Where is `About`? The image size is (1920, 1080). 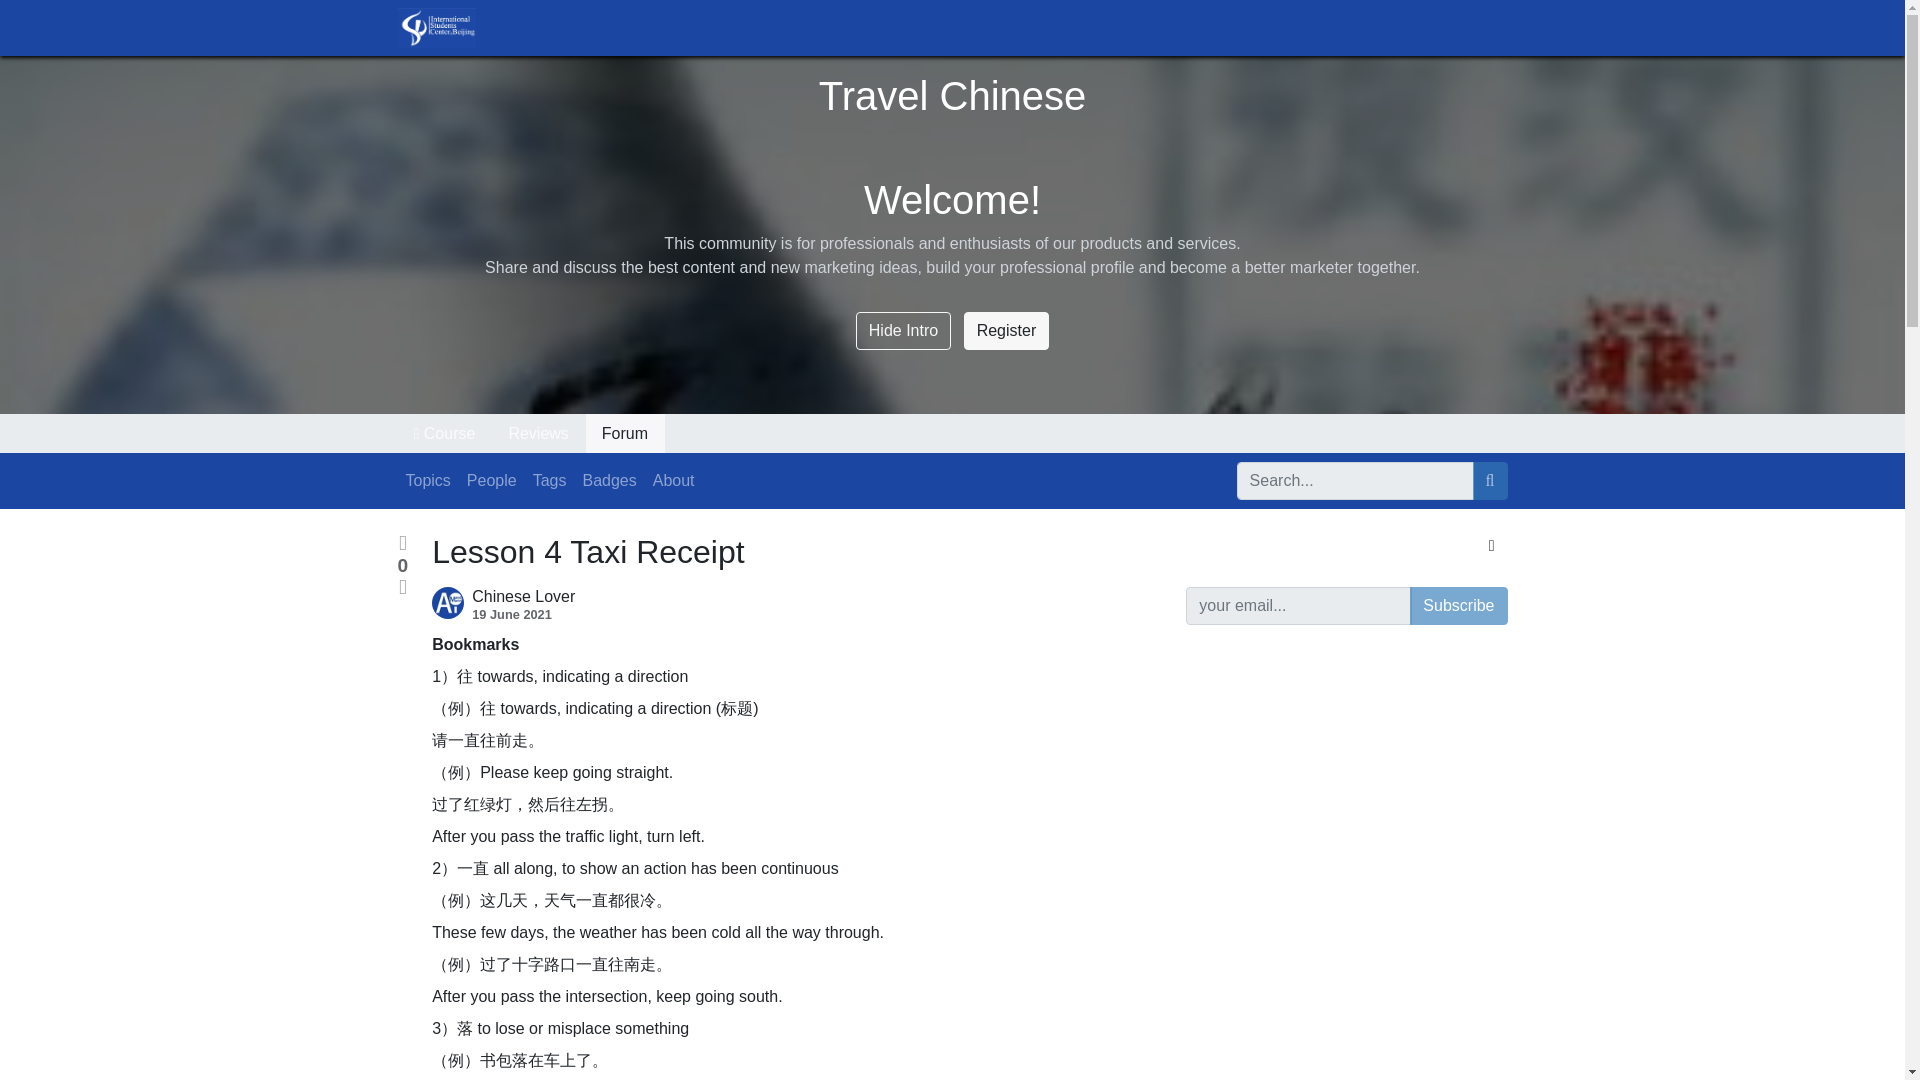
About is located at coordinates (674, 481).